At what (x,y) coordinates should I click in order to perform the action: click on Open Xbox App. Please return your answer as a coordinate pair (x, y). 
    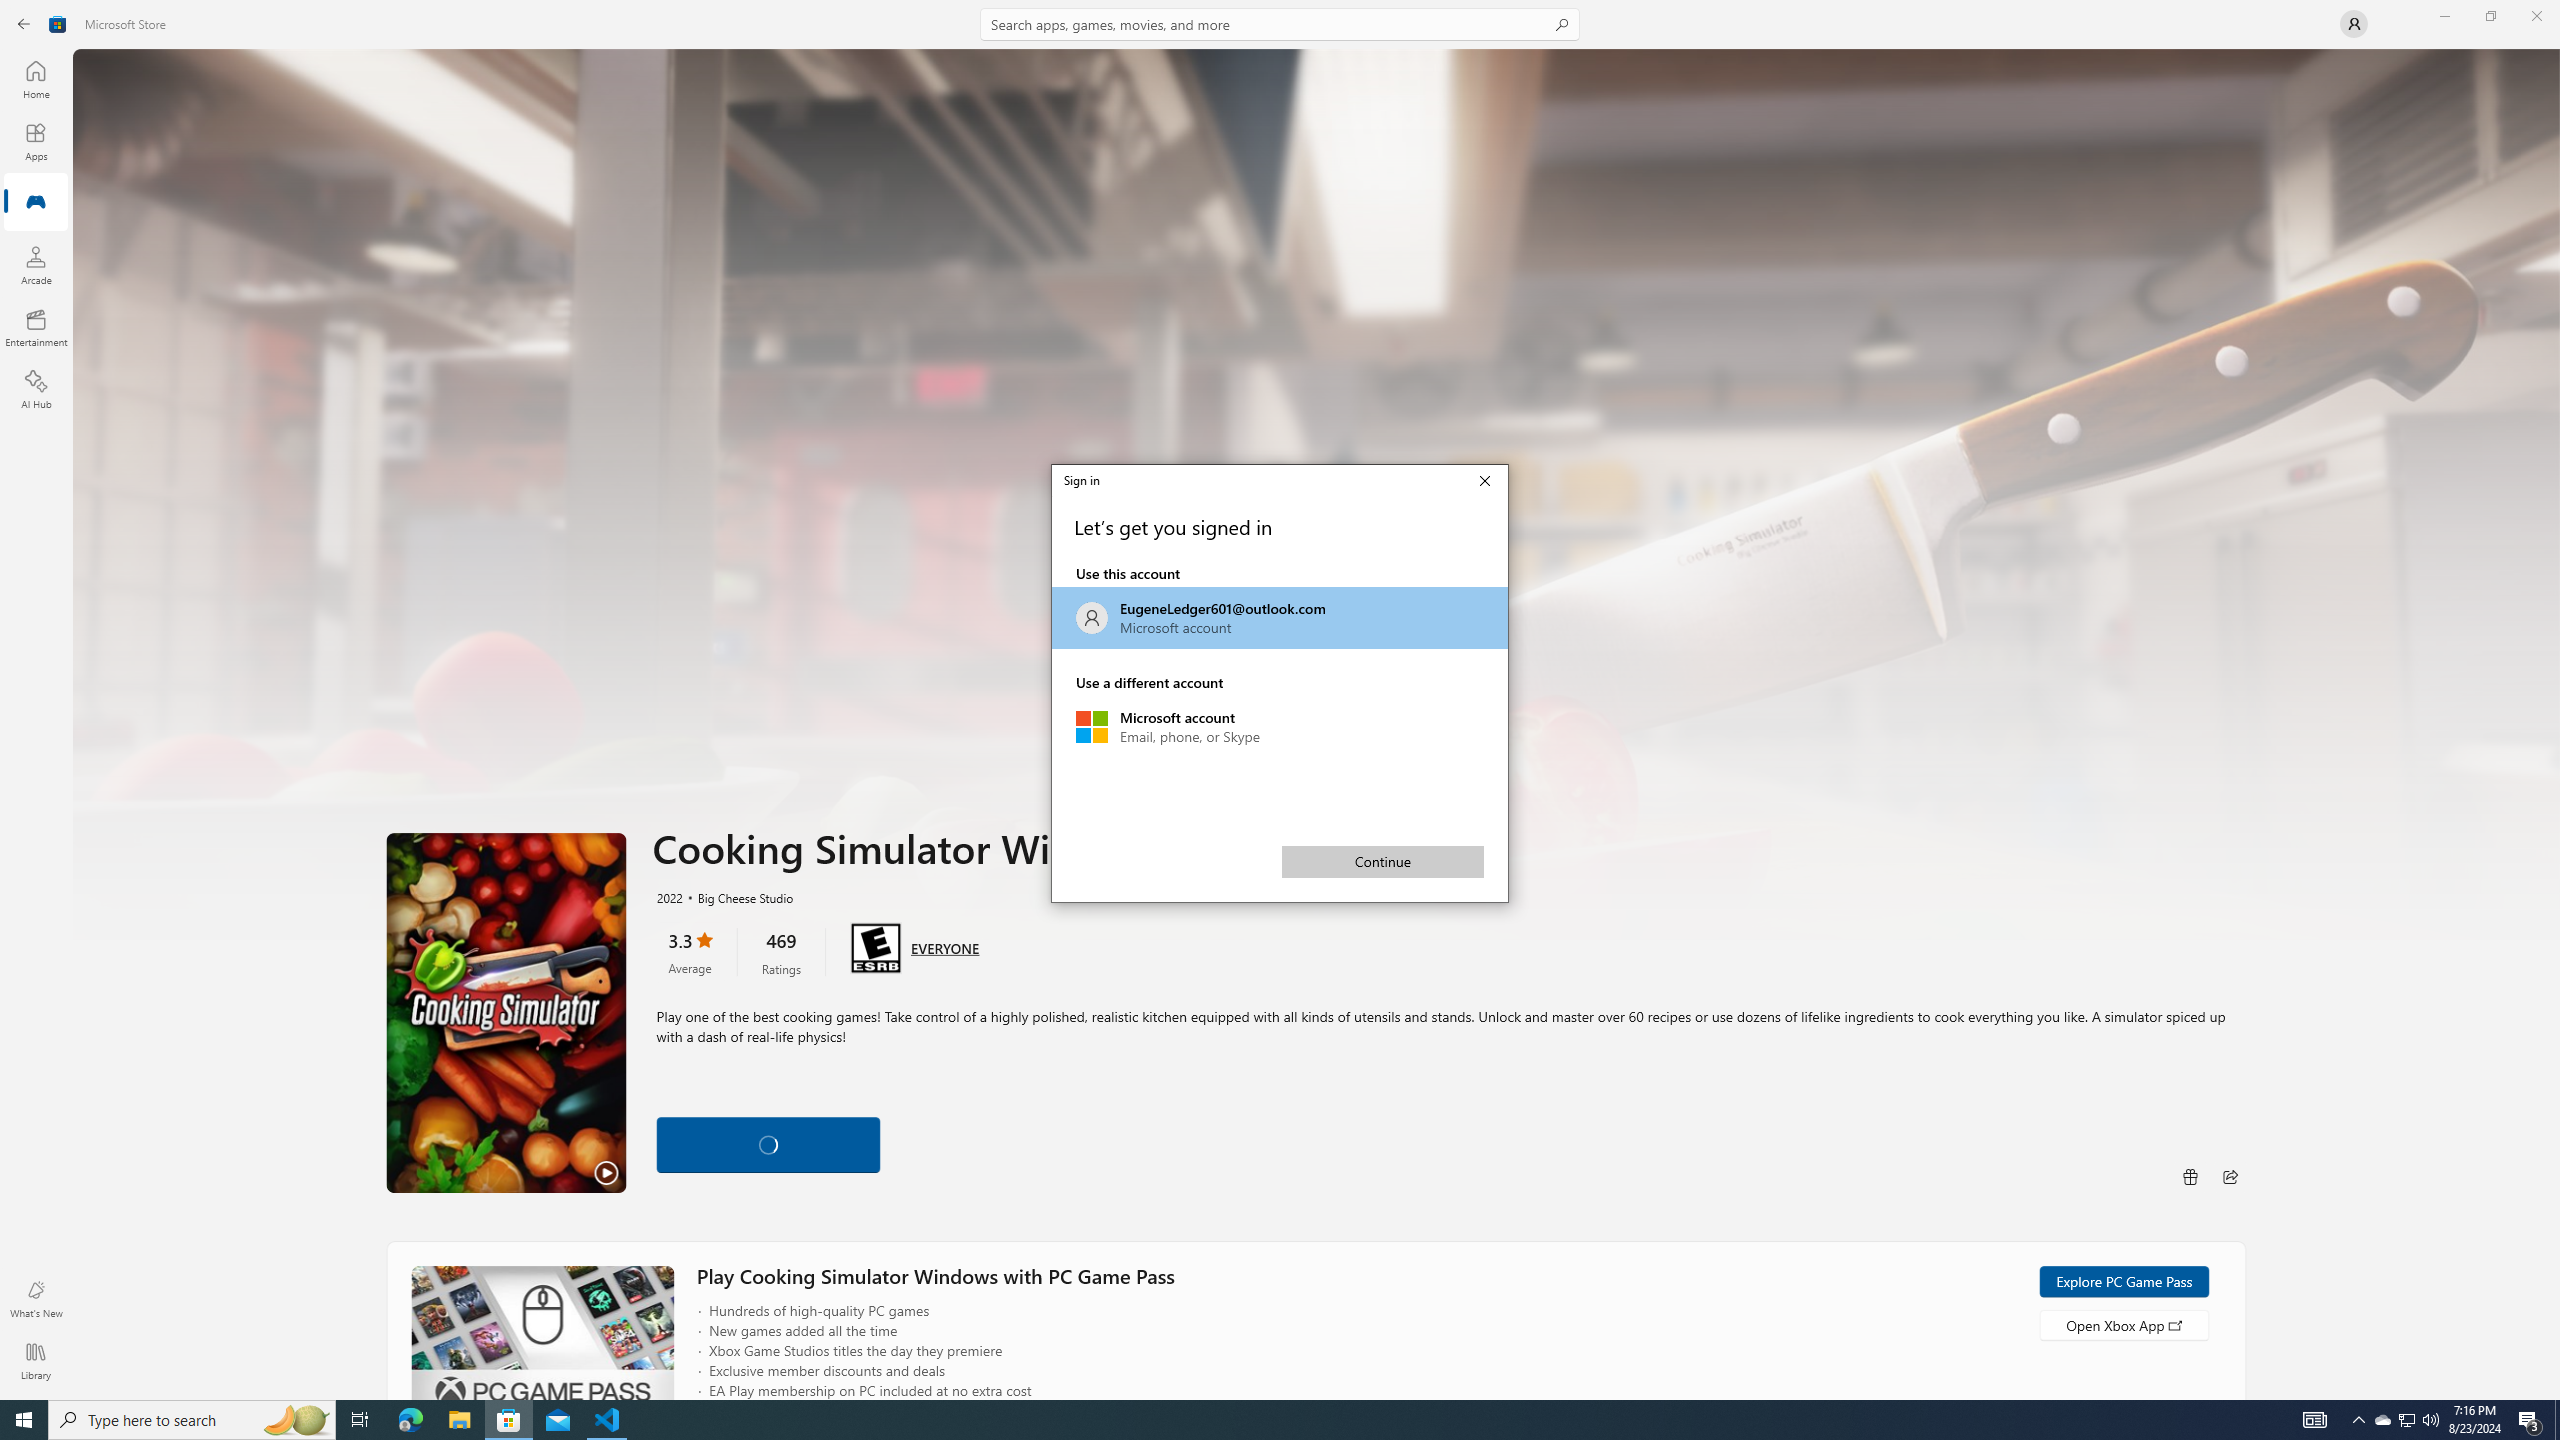
    Looking at the image, I should click on (192, 1420).